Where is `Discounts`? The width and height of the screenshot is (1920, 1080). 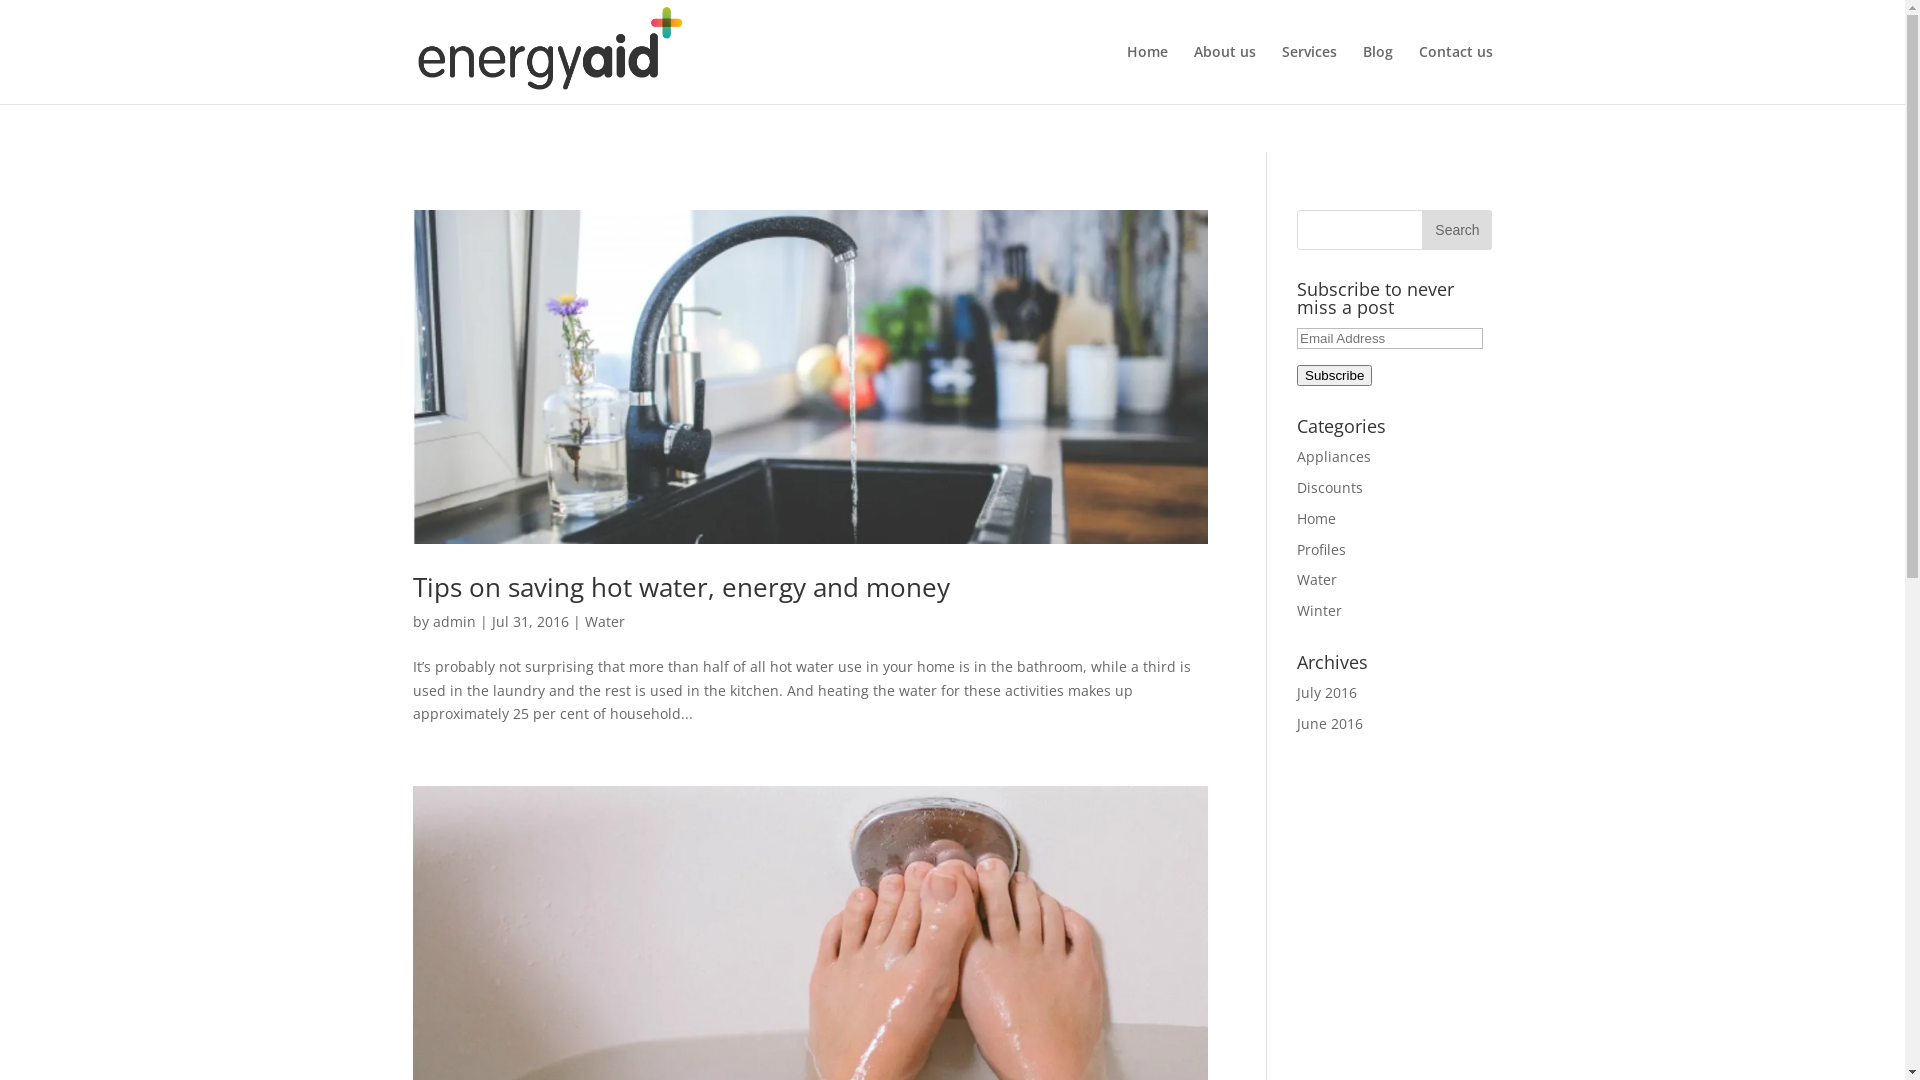 Discounts is located at coordinates (1330, 488).